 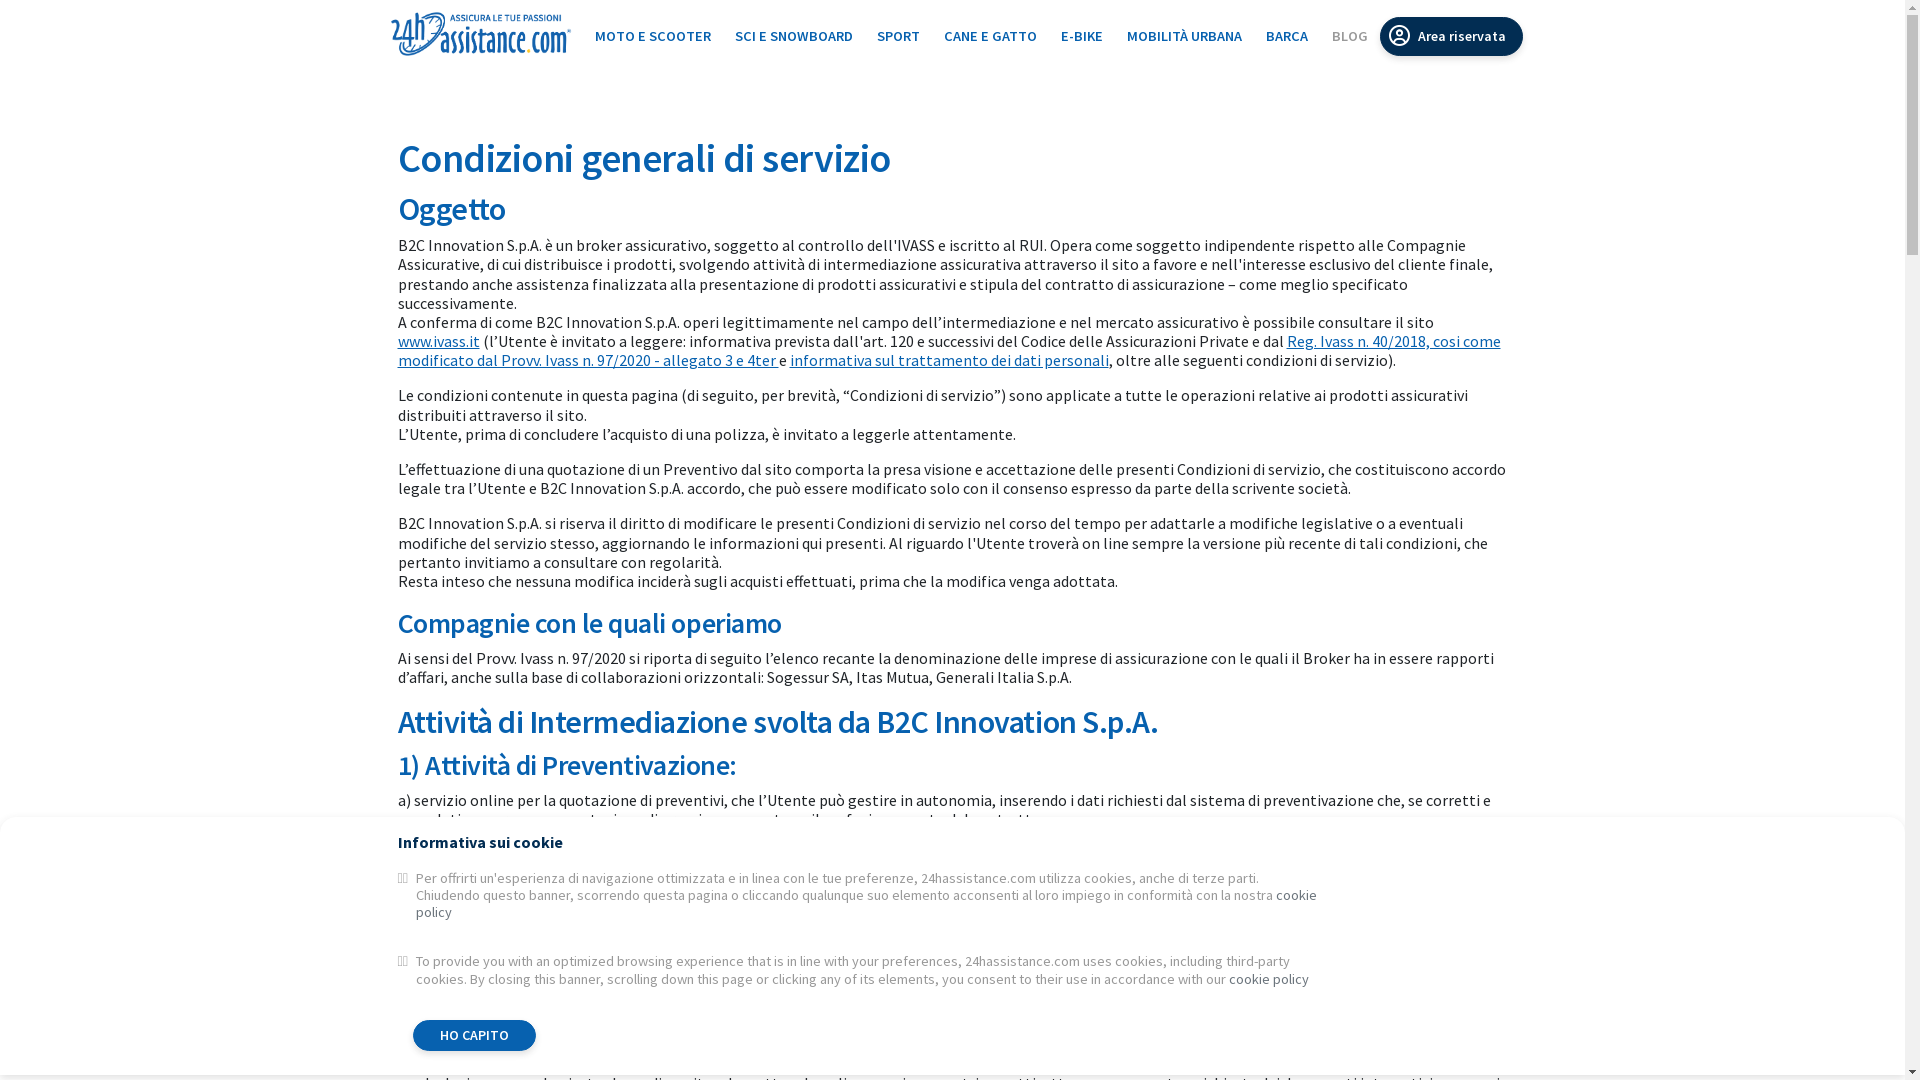 What do you see at coordinates (652, 36) in the screenshot?
I see `MOTO E SCOOTER` at bounding box center [652, 36].